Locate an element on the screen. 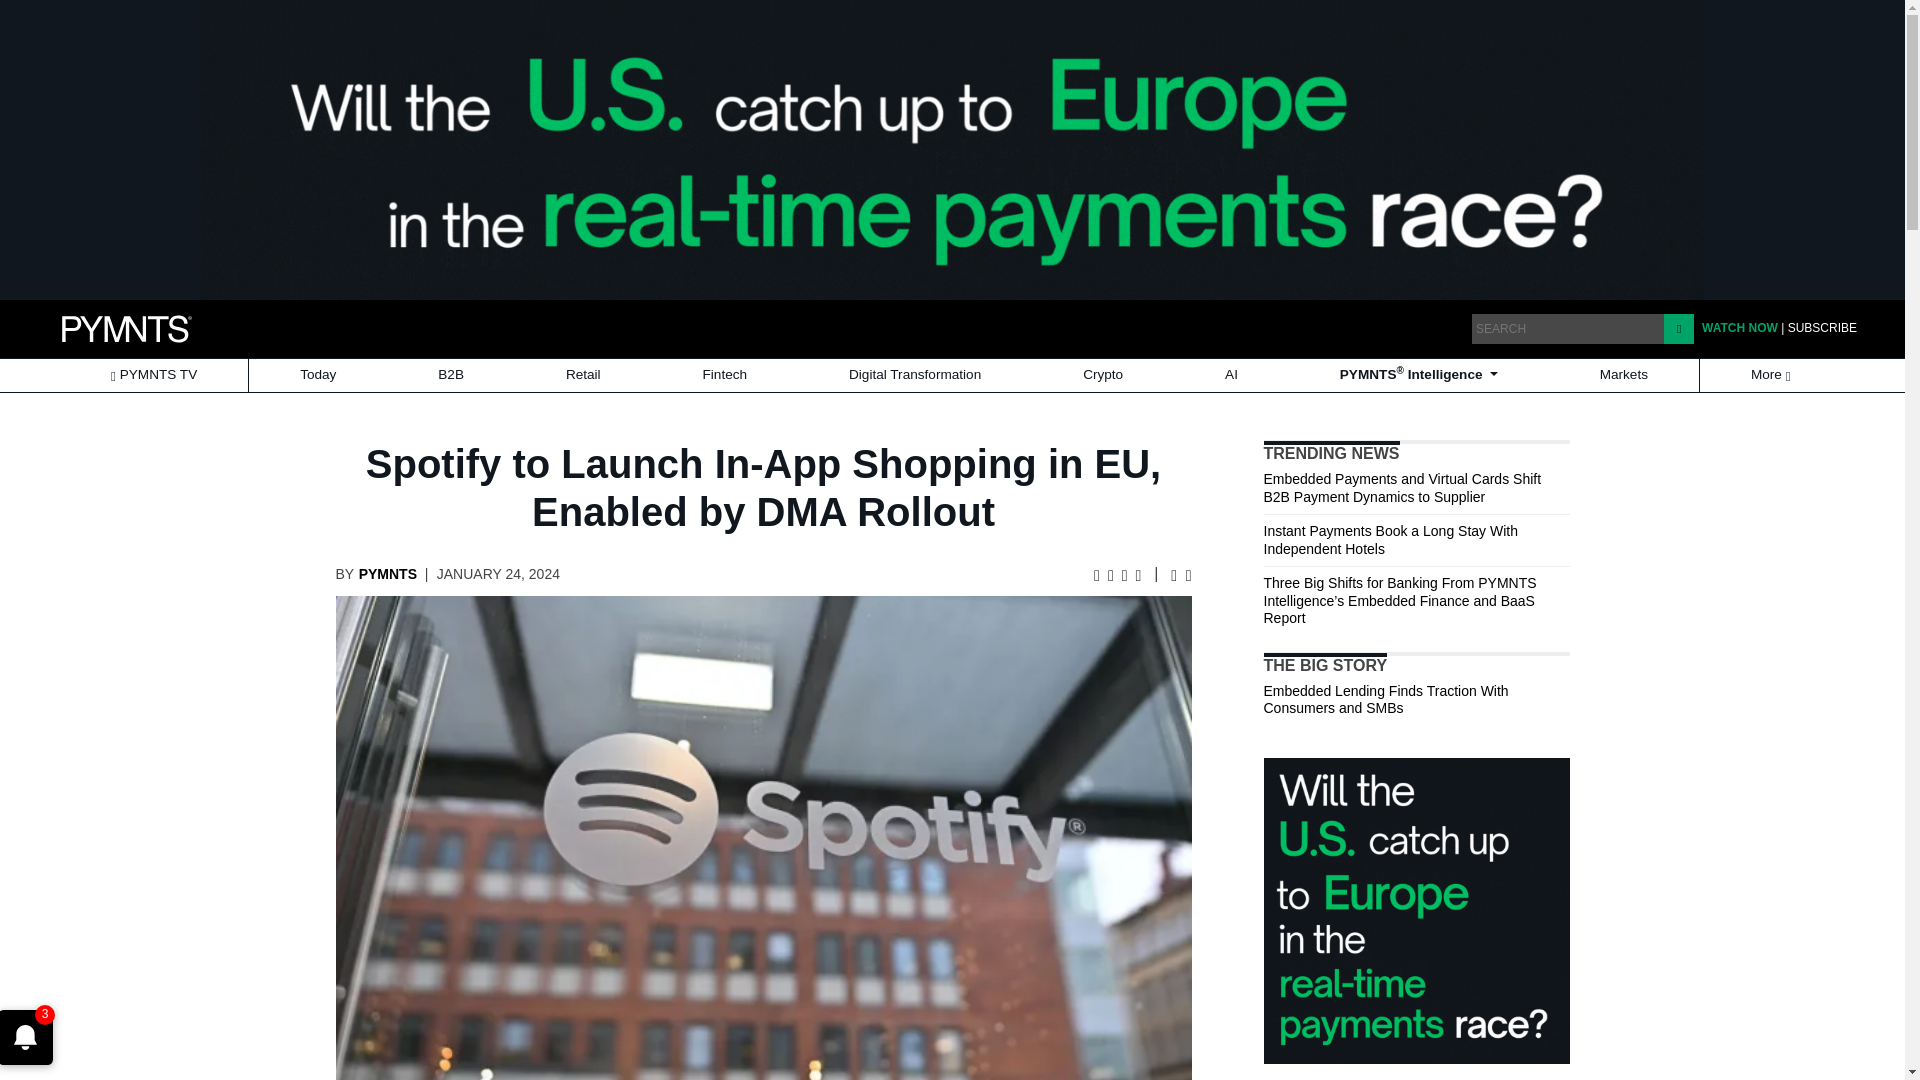 This screenshot has height=1080, width=1920. Today is located at coordinates (318, 375).